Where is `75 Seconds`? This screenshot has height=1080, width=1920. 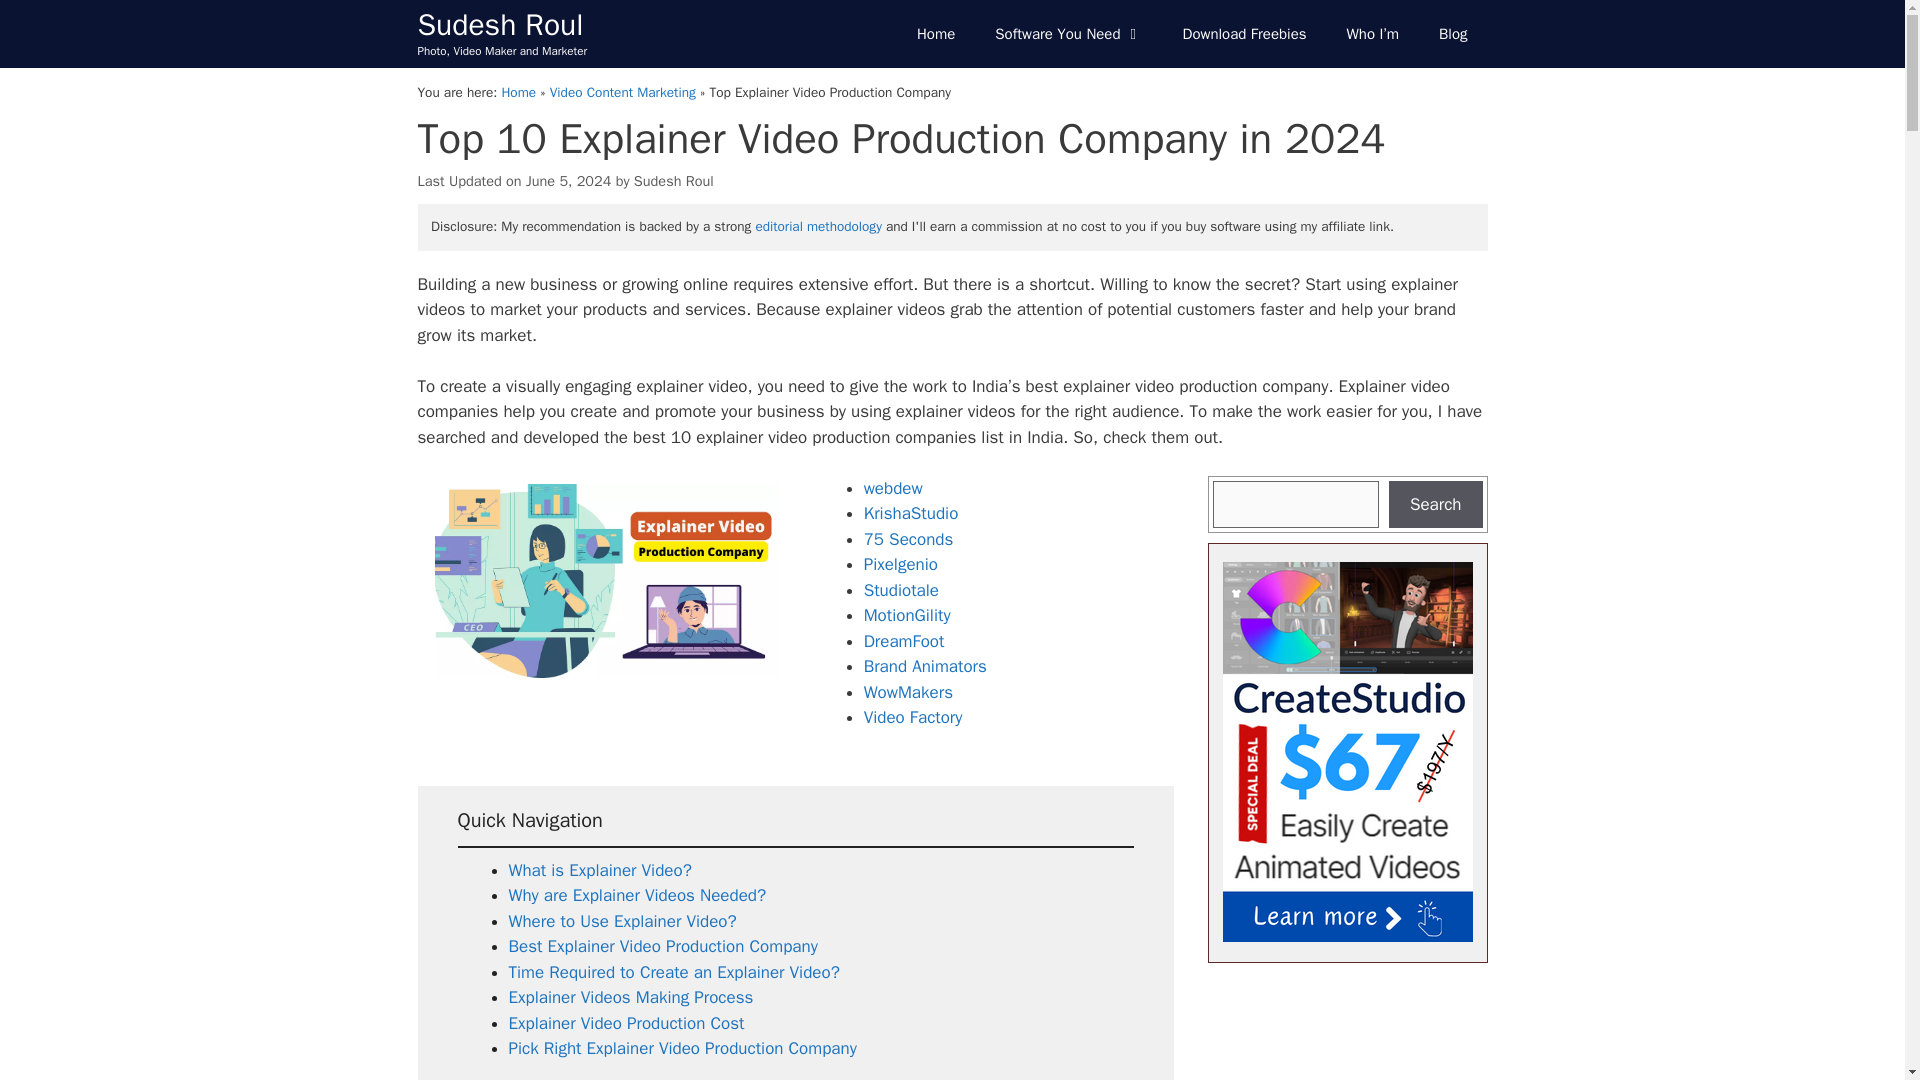 75 Seconds is located at coordinates (909, 539).